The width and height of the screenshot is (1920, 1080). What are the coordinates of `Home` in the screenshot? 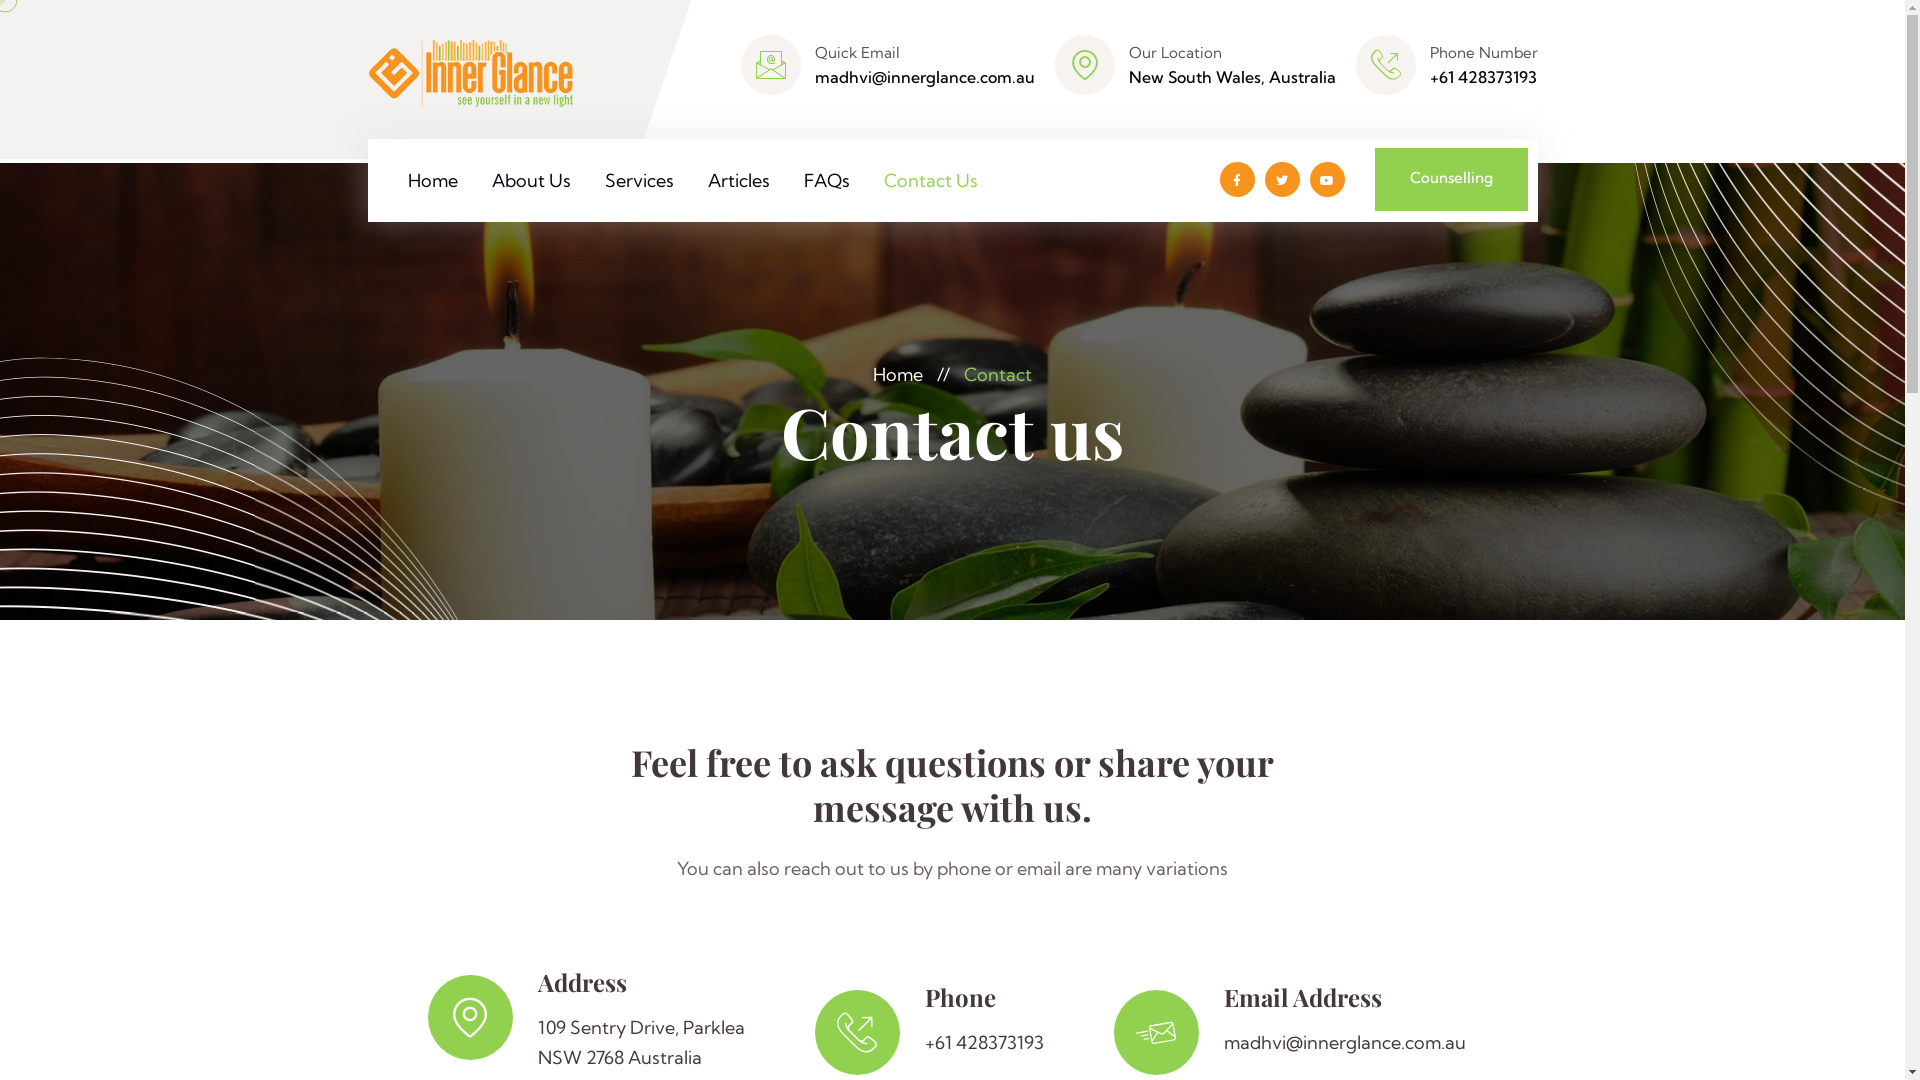 It's located at (898, 375).